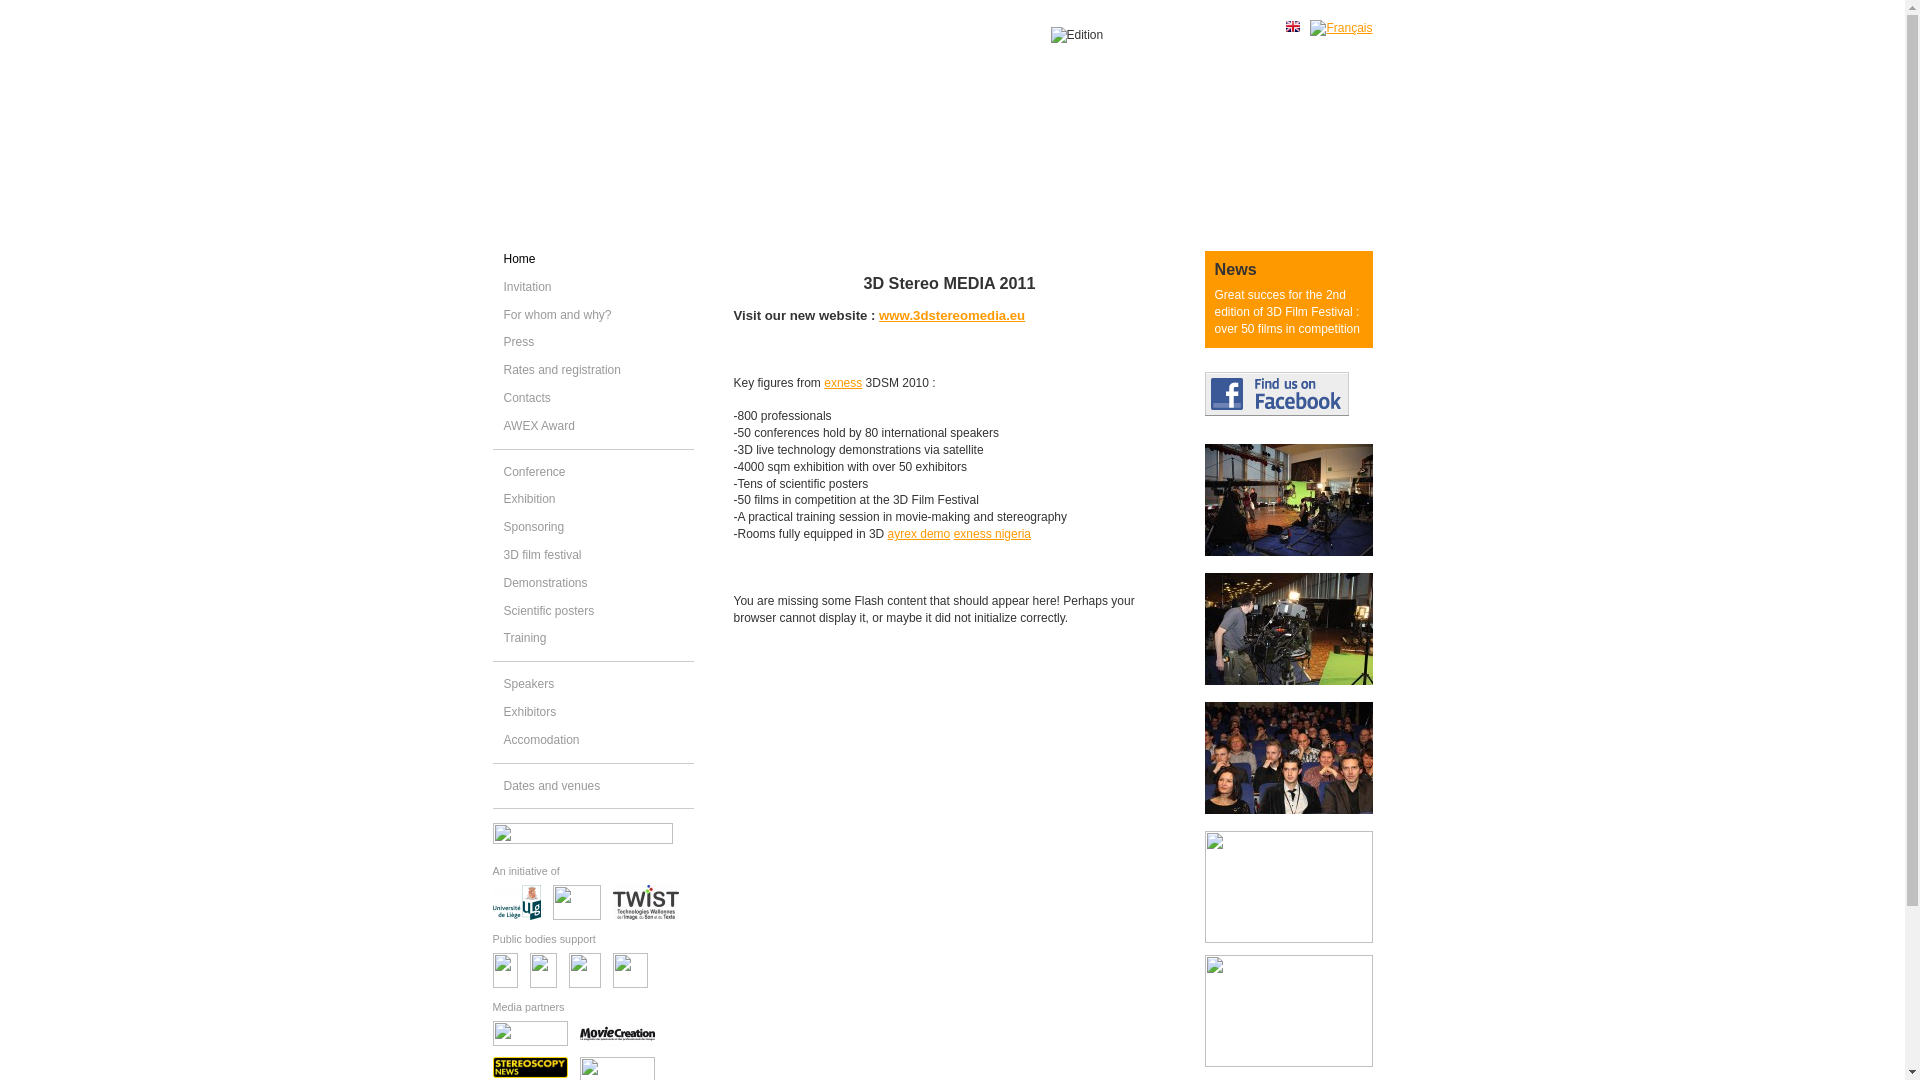 This screenshot has width=1920, height=1080. What do you see at coordinates (530, 684) in the screenshot?
I see `Speakers` at bounding box center [530, 684].